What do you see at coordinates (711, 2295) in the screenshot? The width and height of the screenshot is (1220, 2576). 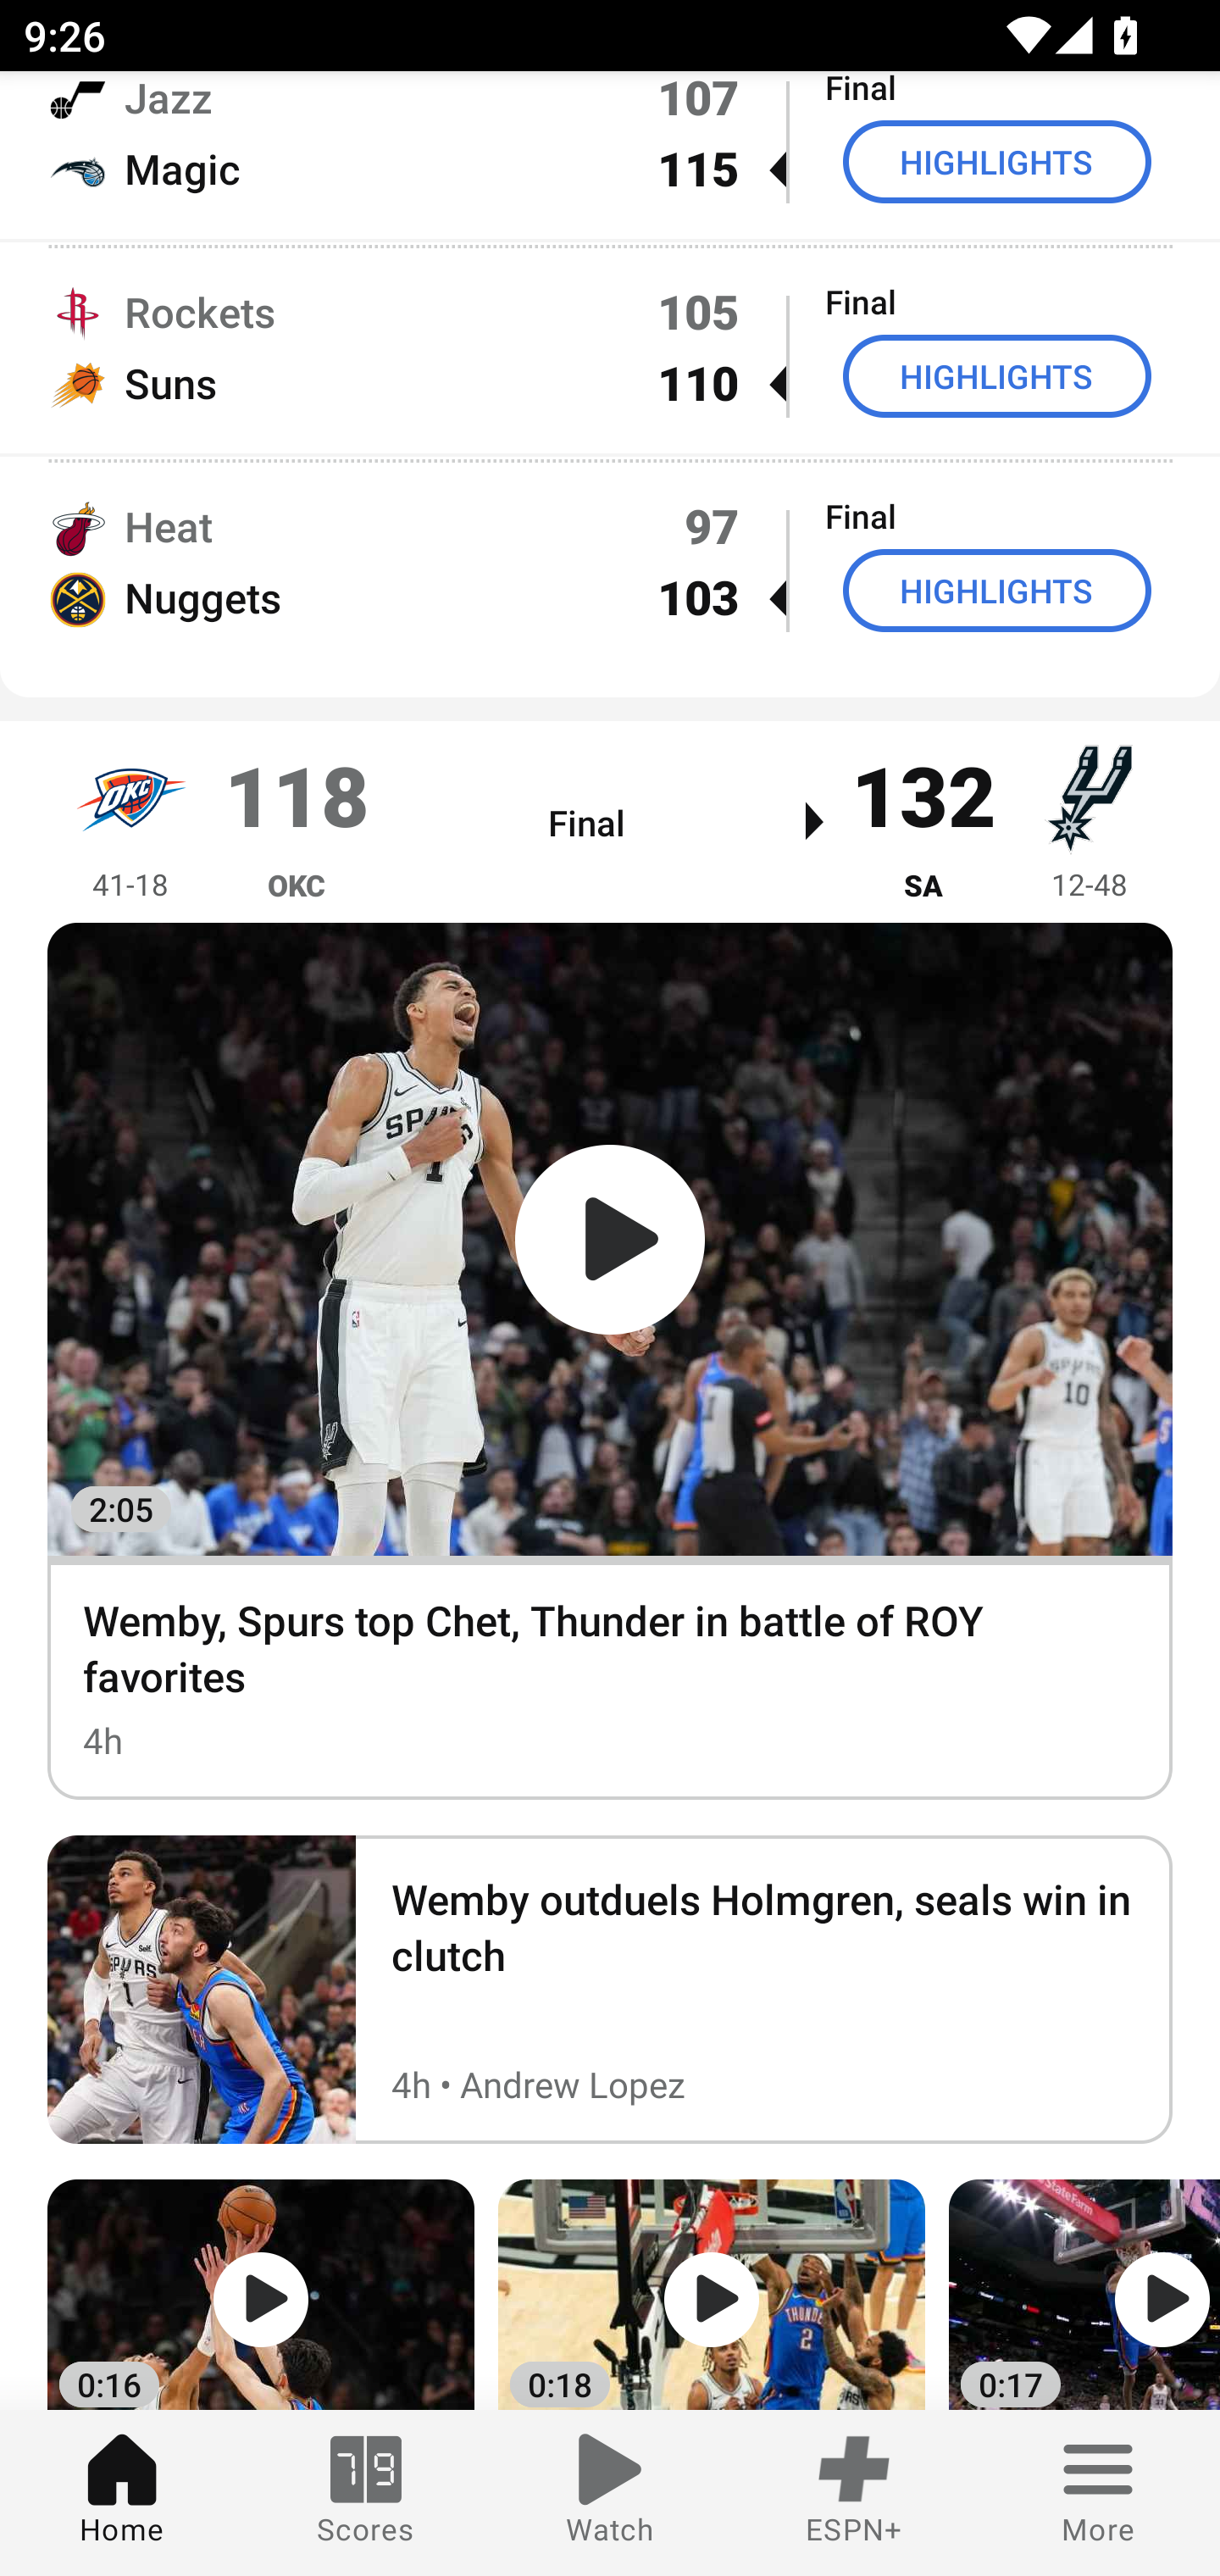 I see ` 0:18` at bounding box center [711, 2295].